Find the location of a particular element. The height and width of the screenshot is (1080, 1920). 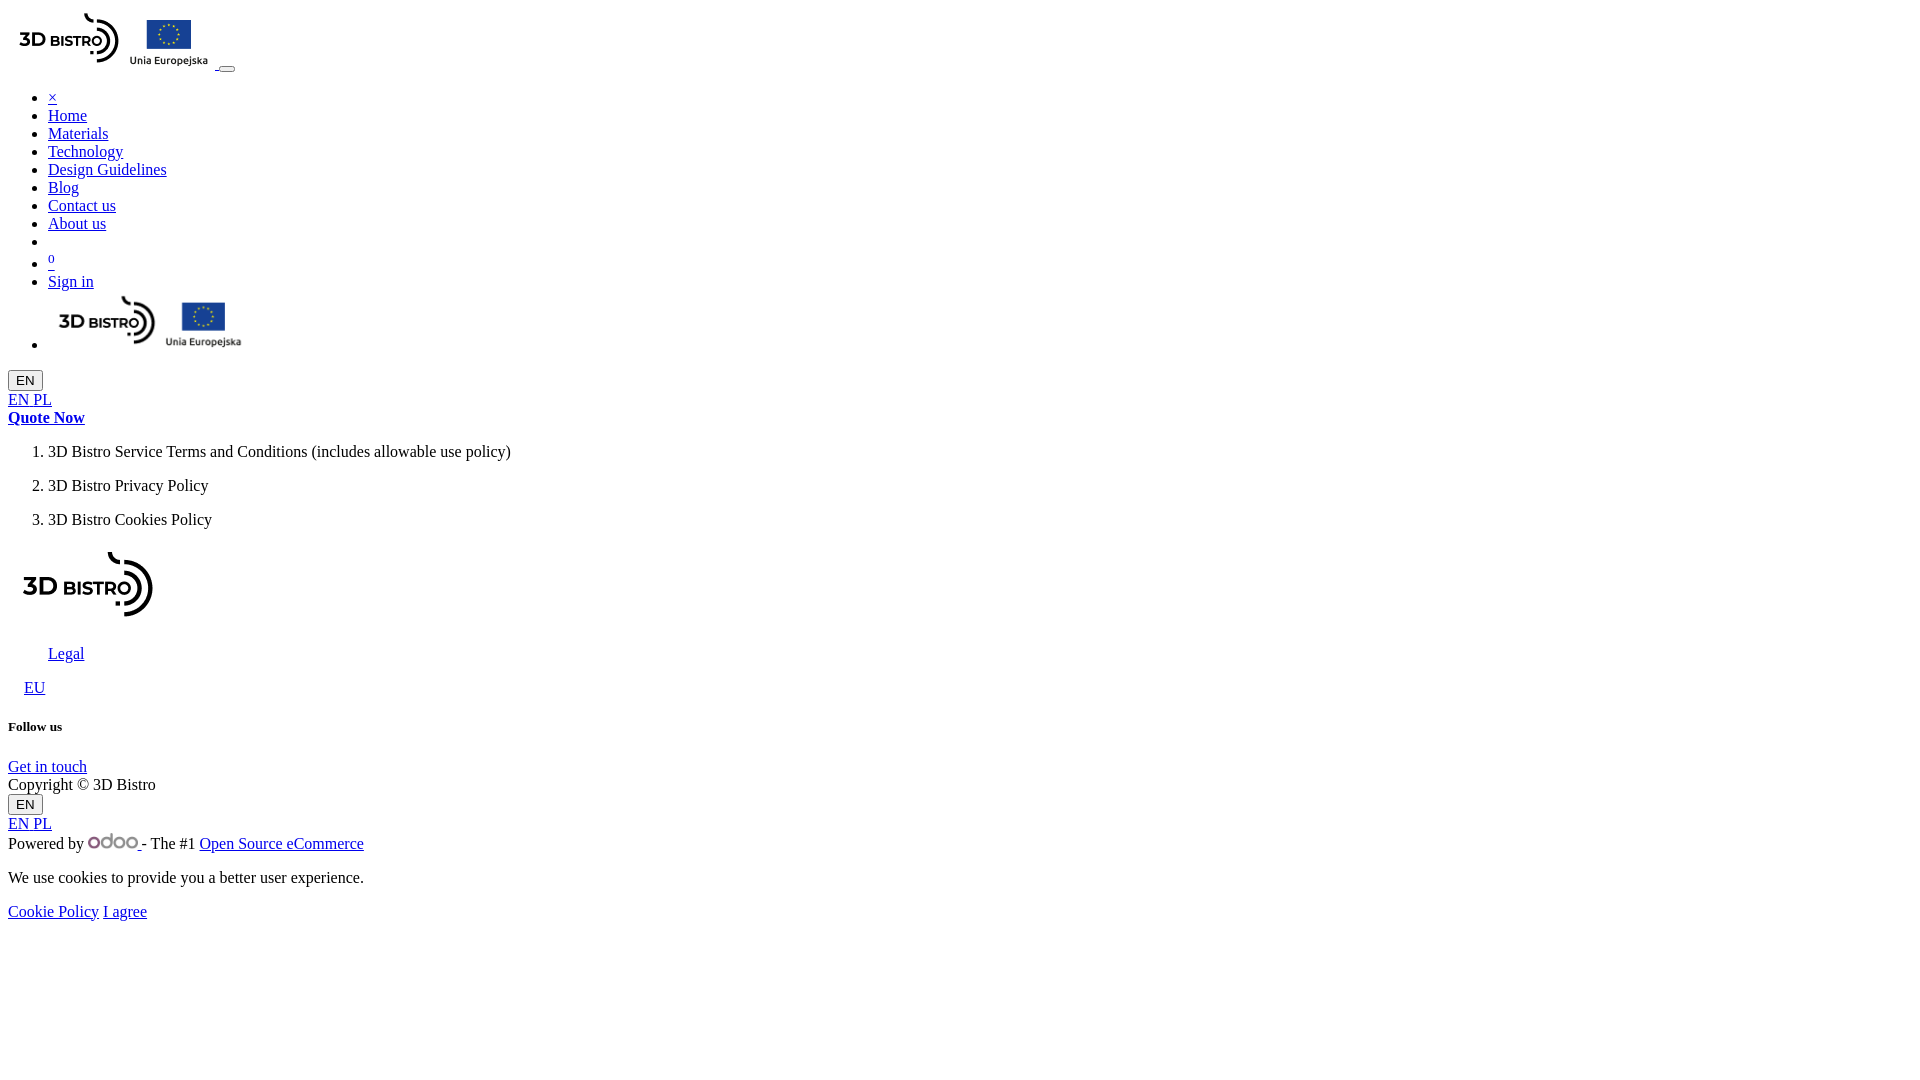

3D Bistro SLS/MJF PA12 PA11 TPU is located at coordinates (148, 344).